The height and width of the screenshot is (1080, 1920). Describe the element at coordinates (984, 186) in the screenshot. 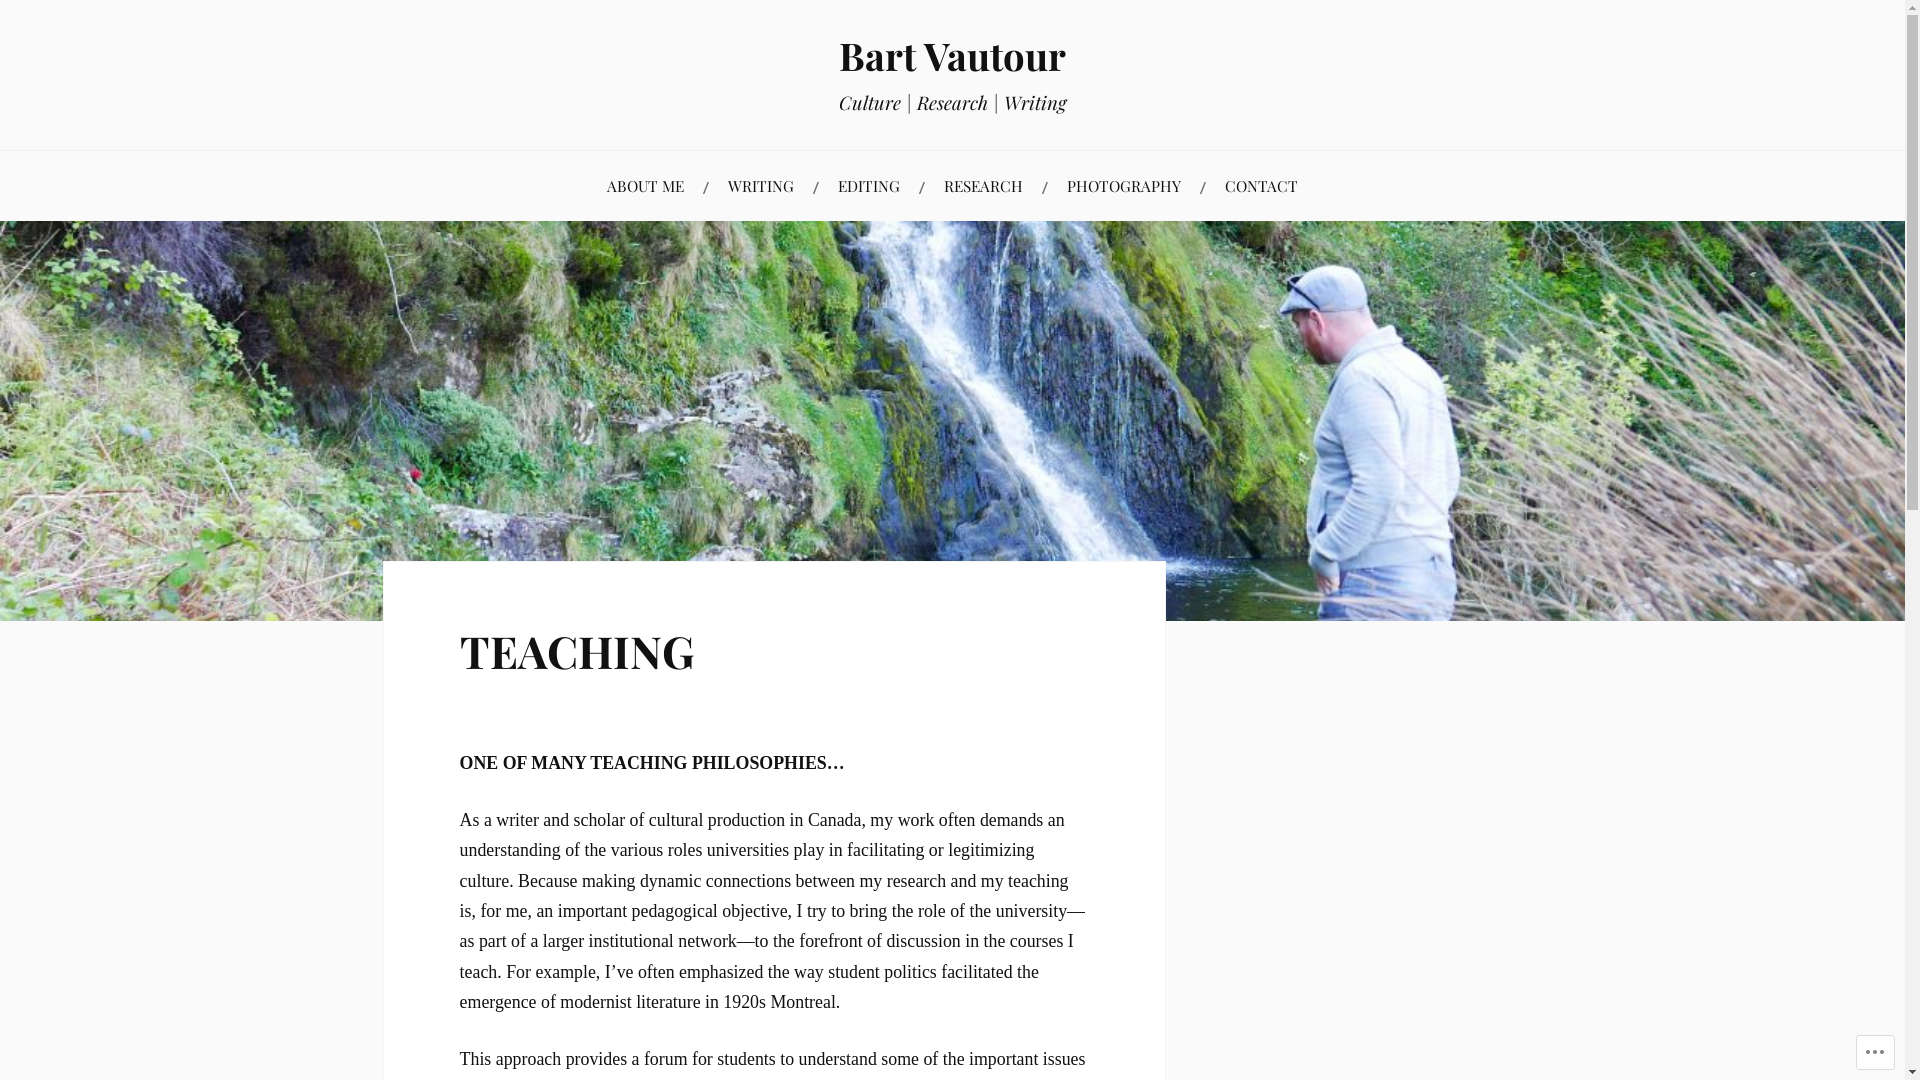

I see `RESEARCH` at that location.